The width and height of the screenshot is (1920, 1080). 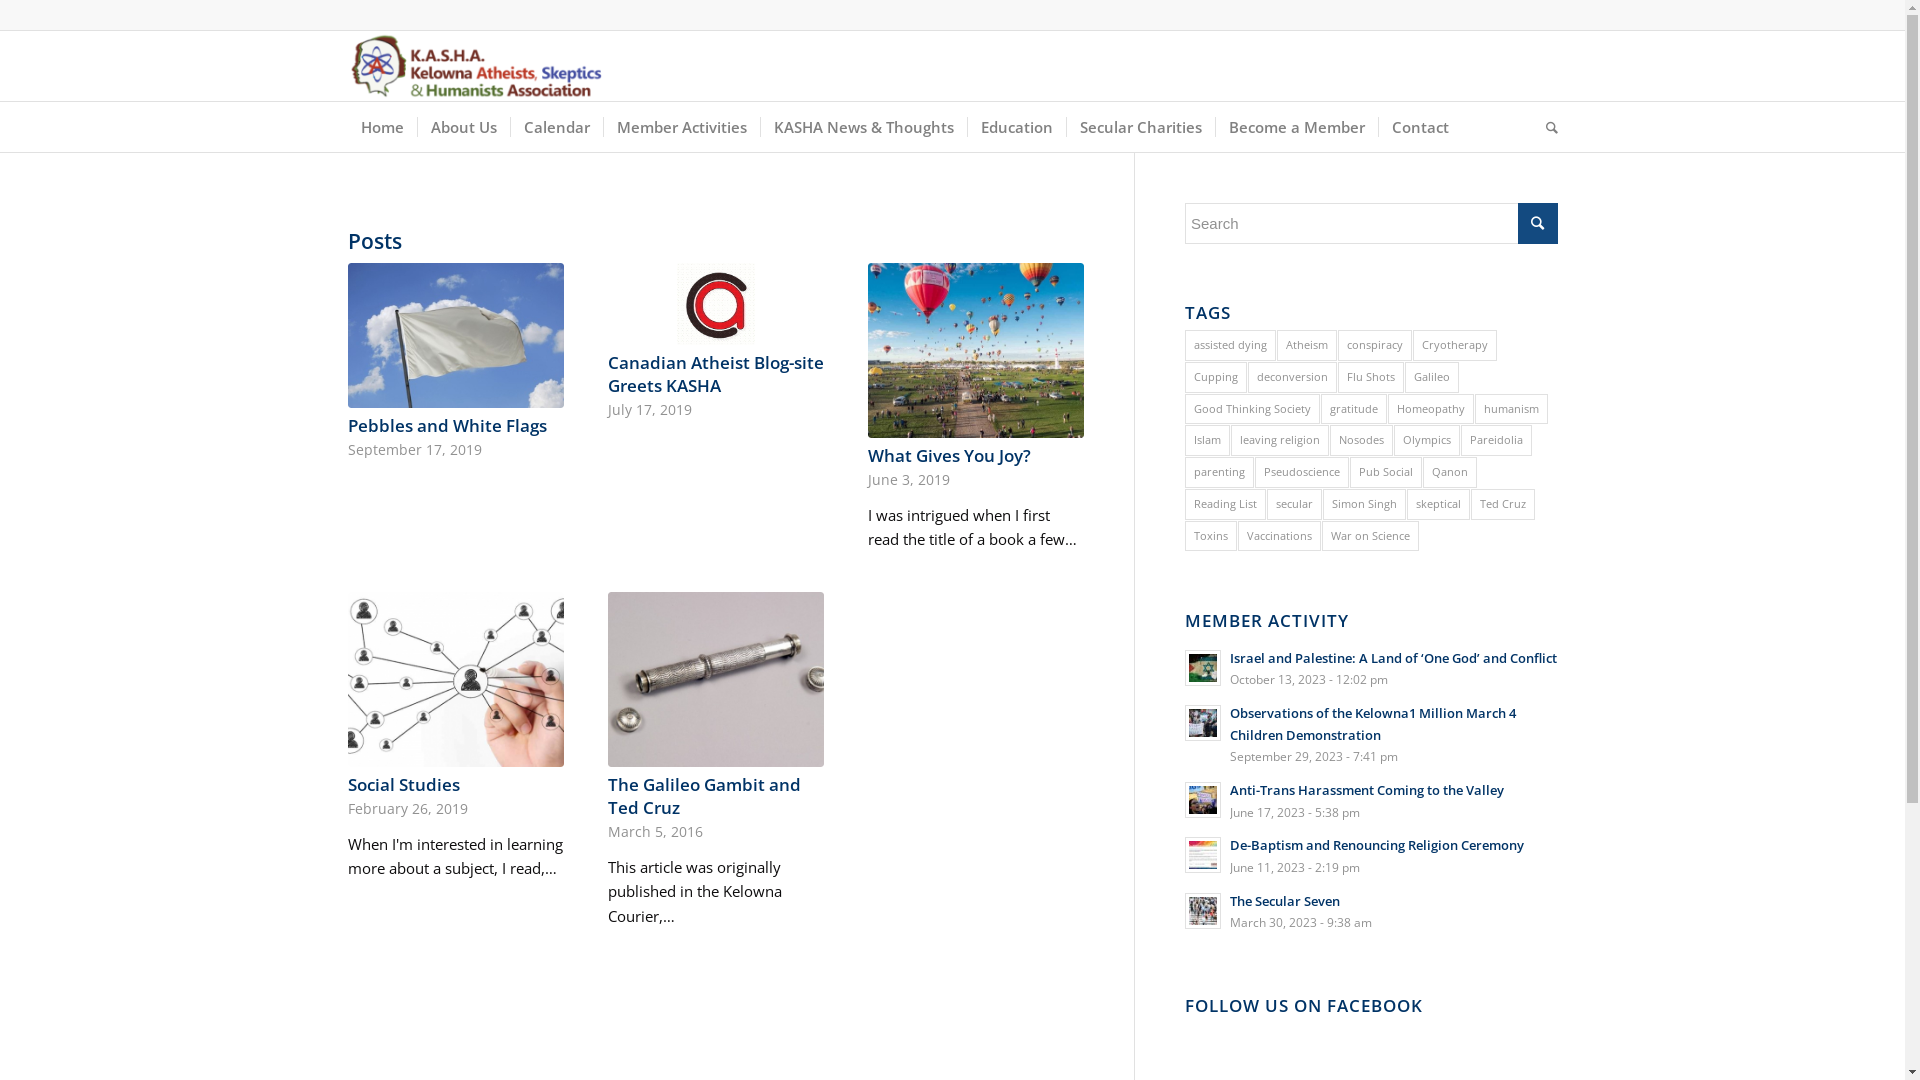 What do you see at coordinates (704, 796) in the screenshot?
I see `The Galileo Gambit and Ted Cruz` at bounding box center [704, 796].